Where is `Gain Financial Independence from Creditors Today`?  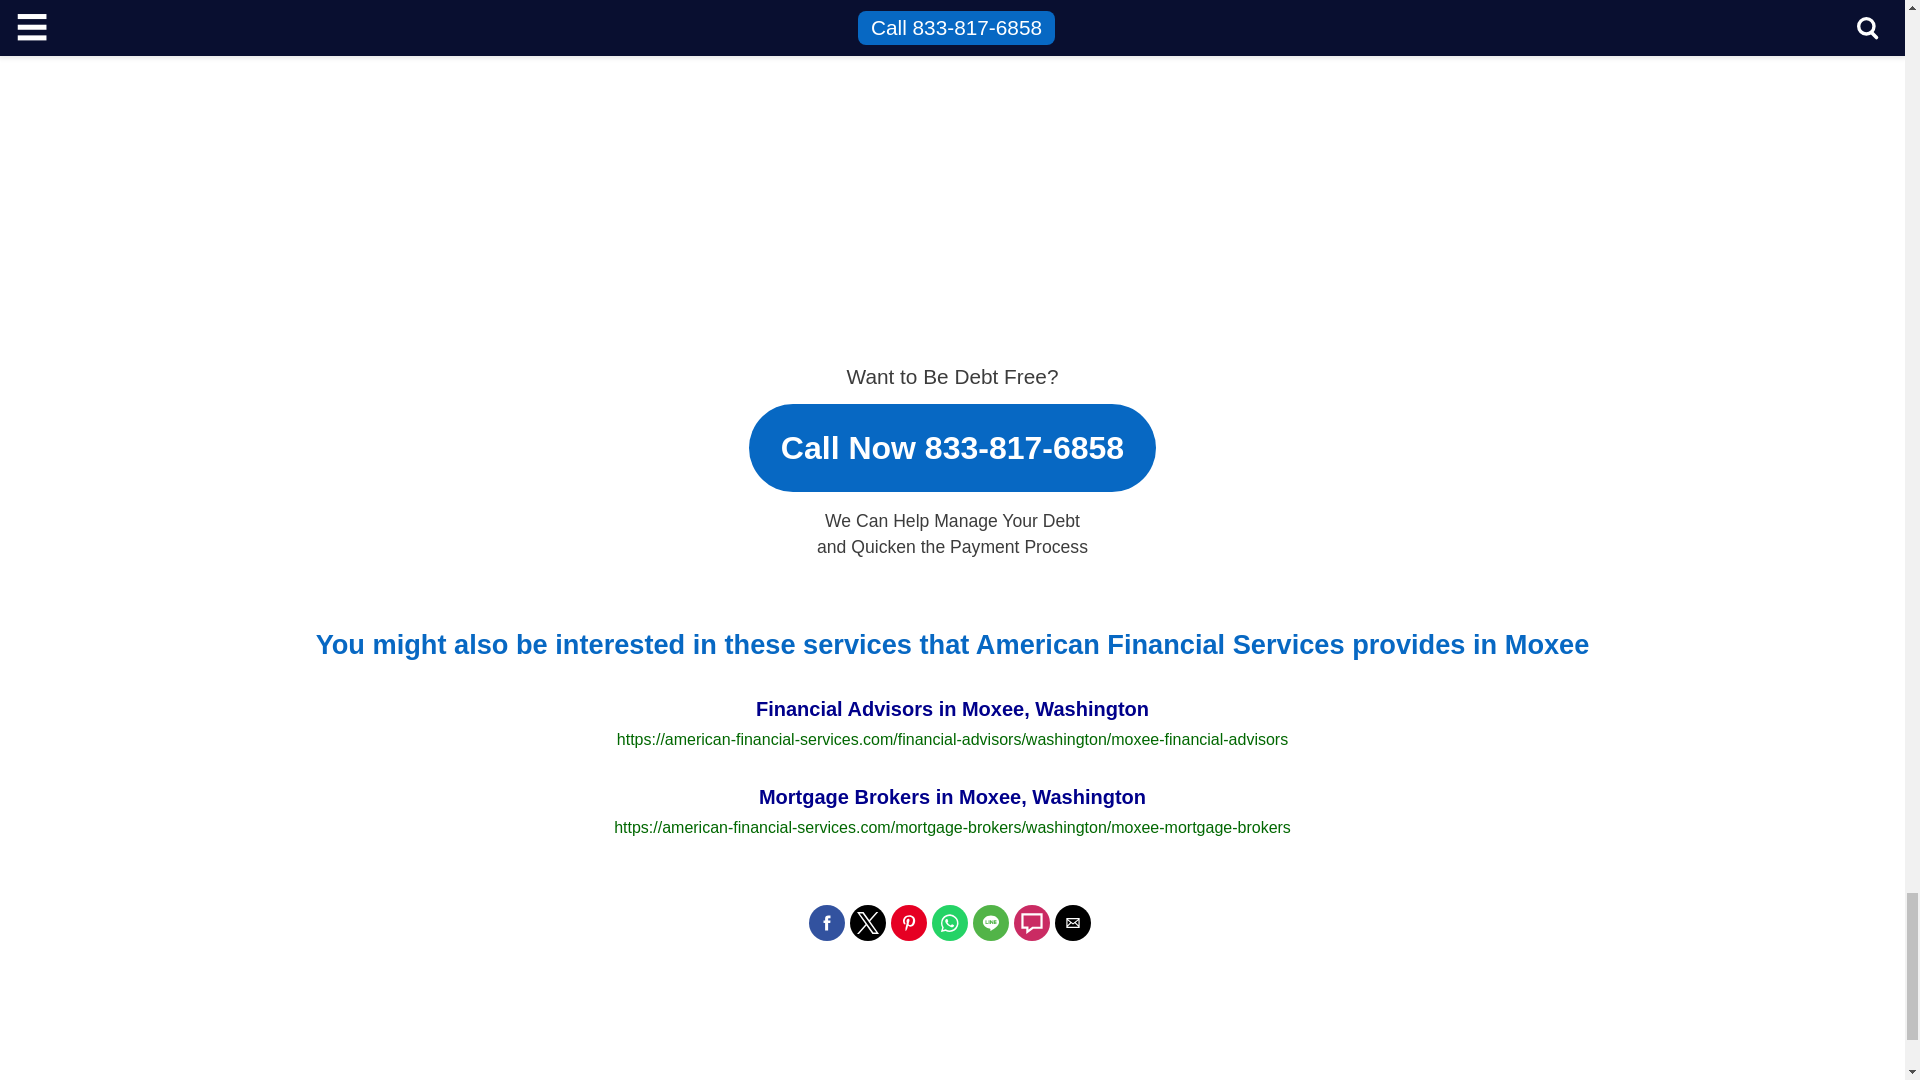
Gain Financial Independence from Creditors Today is located at coordinates (1372, 134).